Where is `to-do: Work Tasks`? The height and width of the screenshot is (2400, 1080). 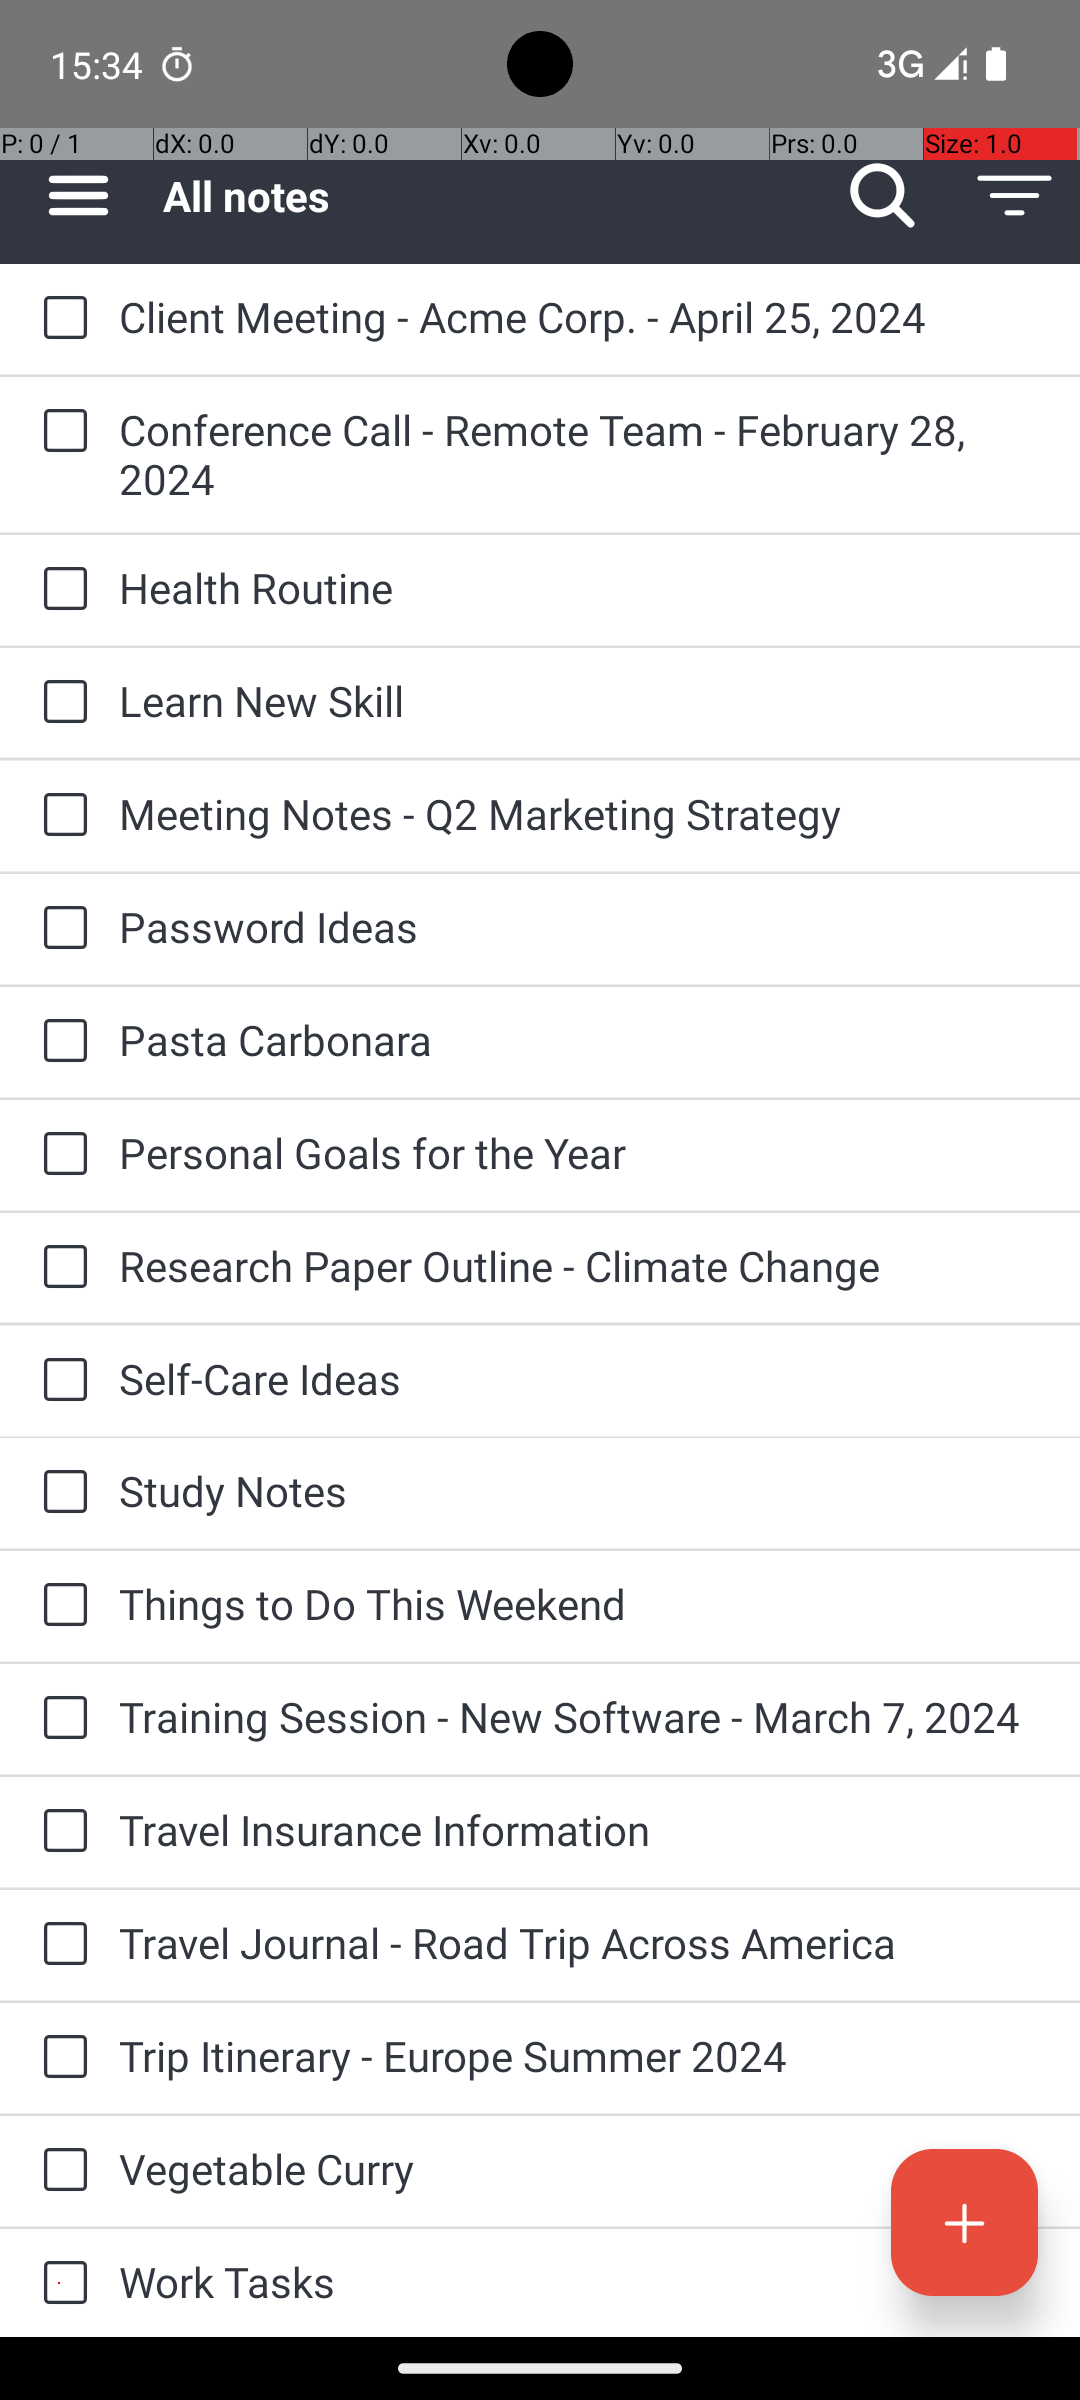
to-do: Work Tasks is located at coordinates (60, 2283).